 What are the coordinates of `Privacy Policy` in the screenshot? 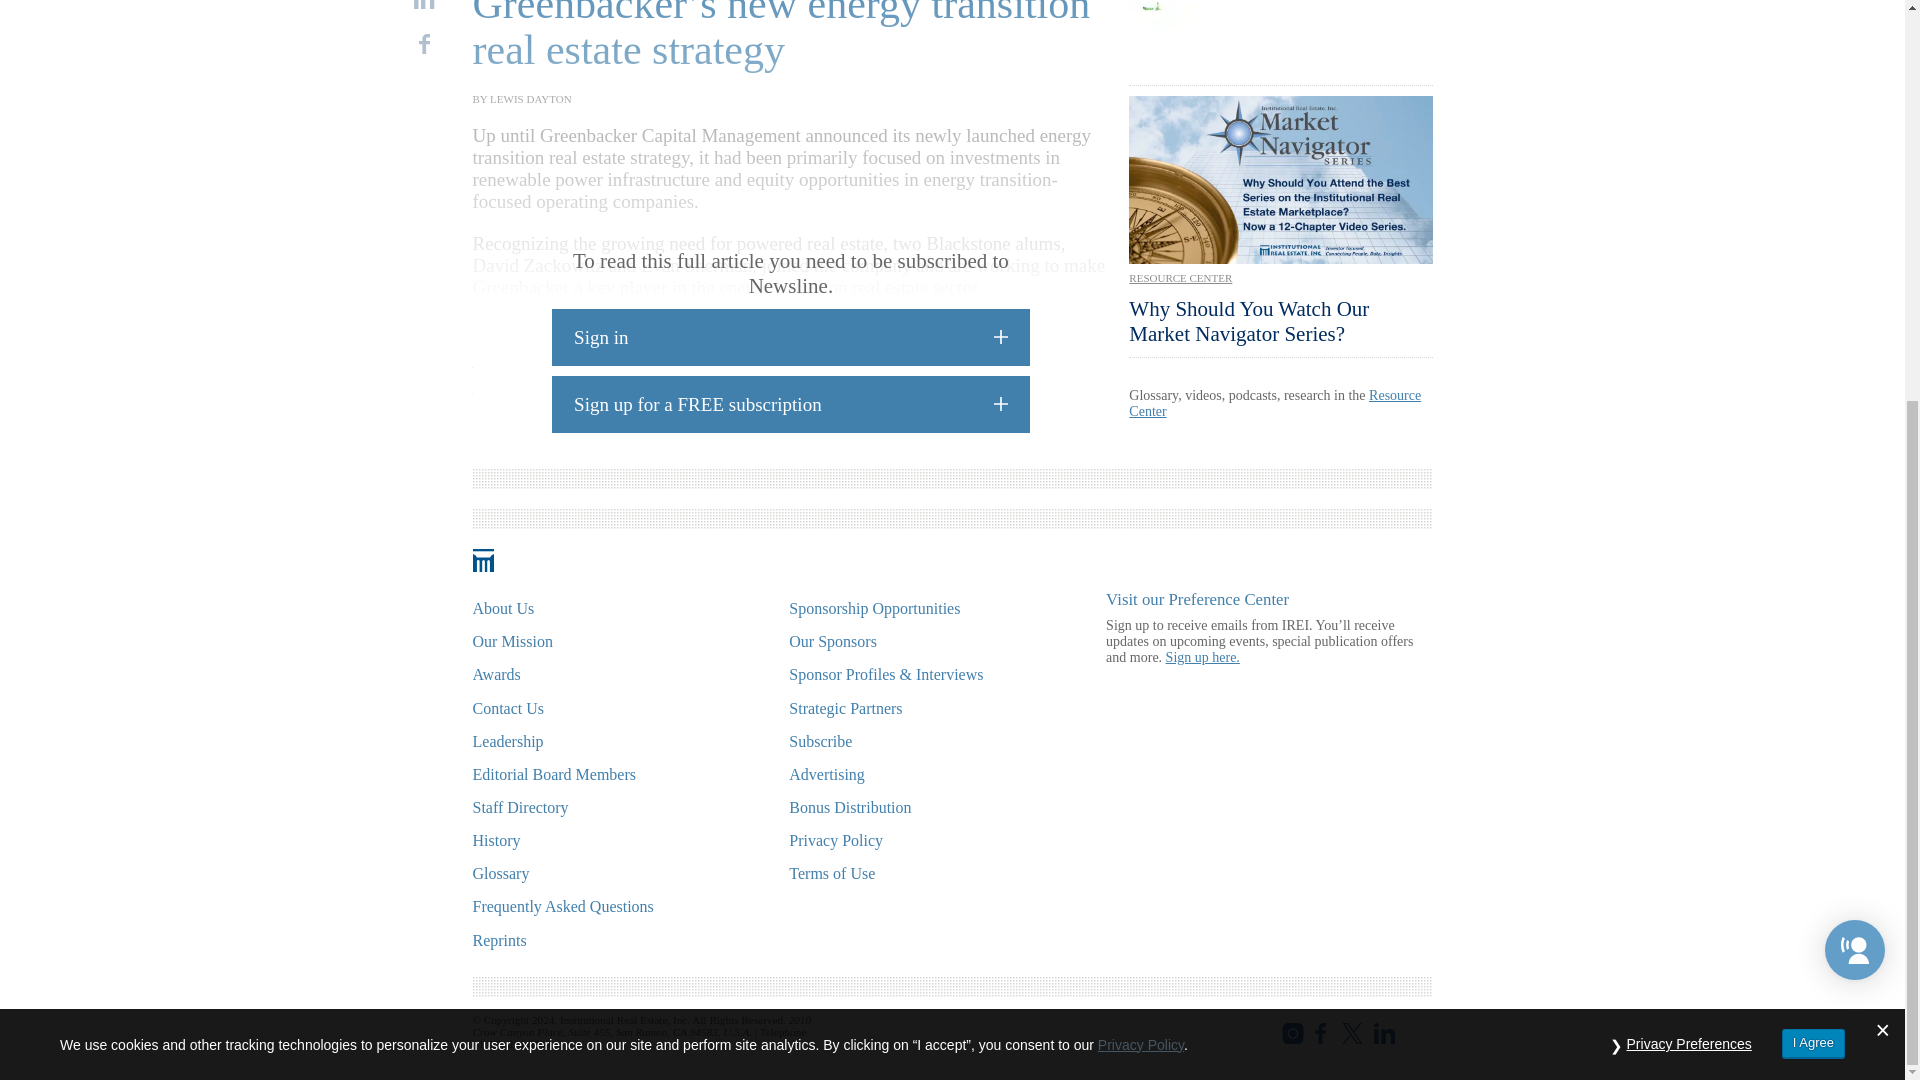 It's located at (1141, 416).